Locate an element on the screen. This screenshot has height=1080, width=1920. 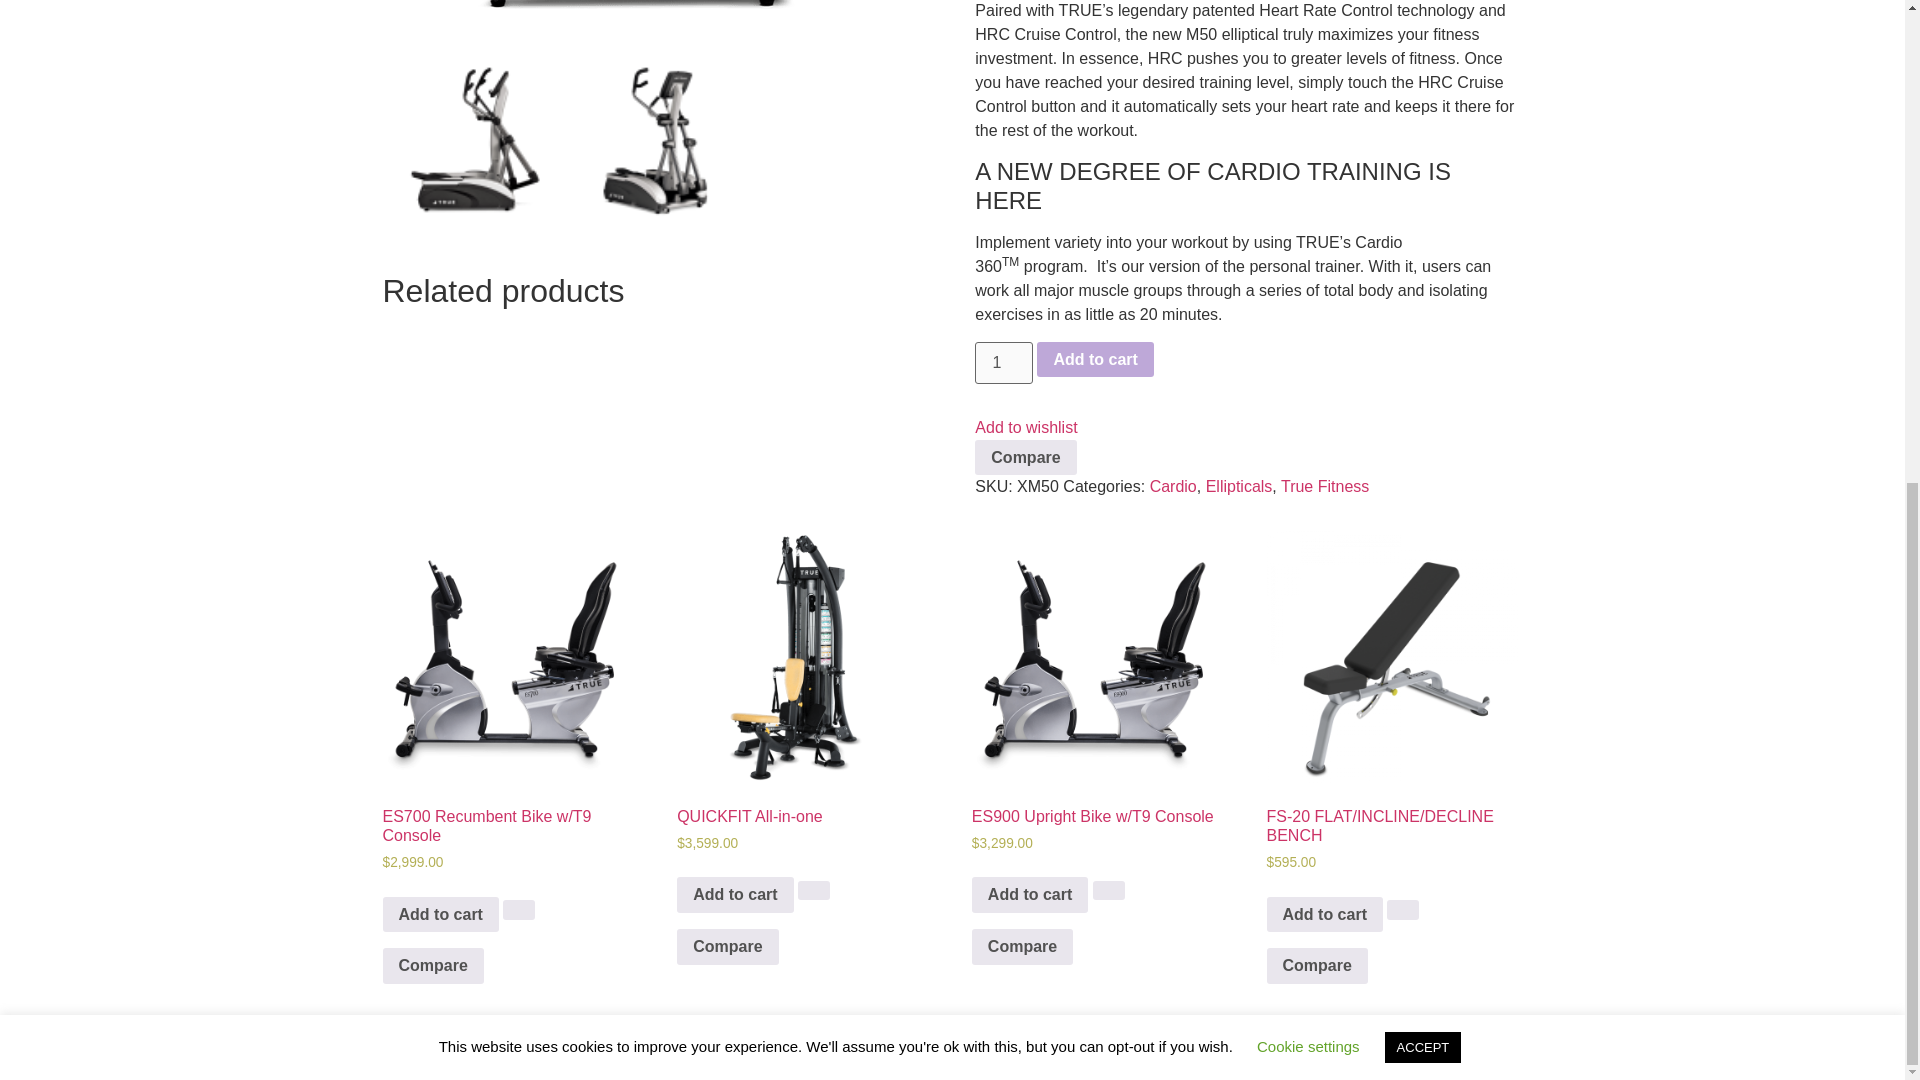
Add to wishlist is located at coordinates (1026, 428).